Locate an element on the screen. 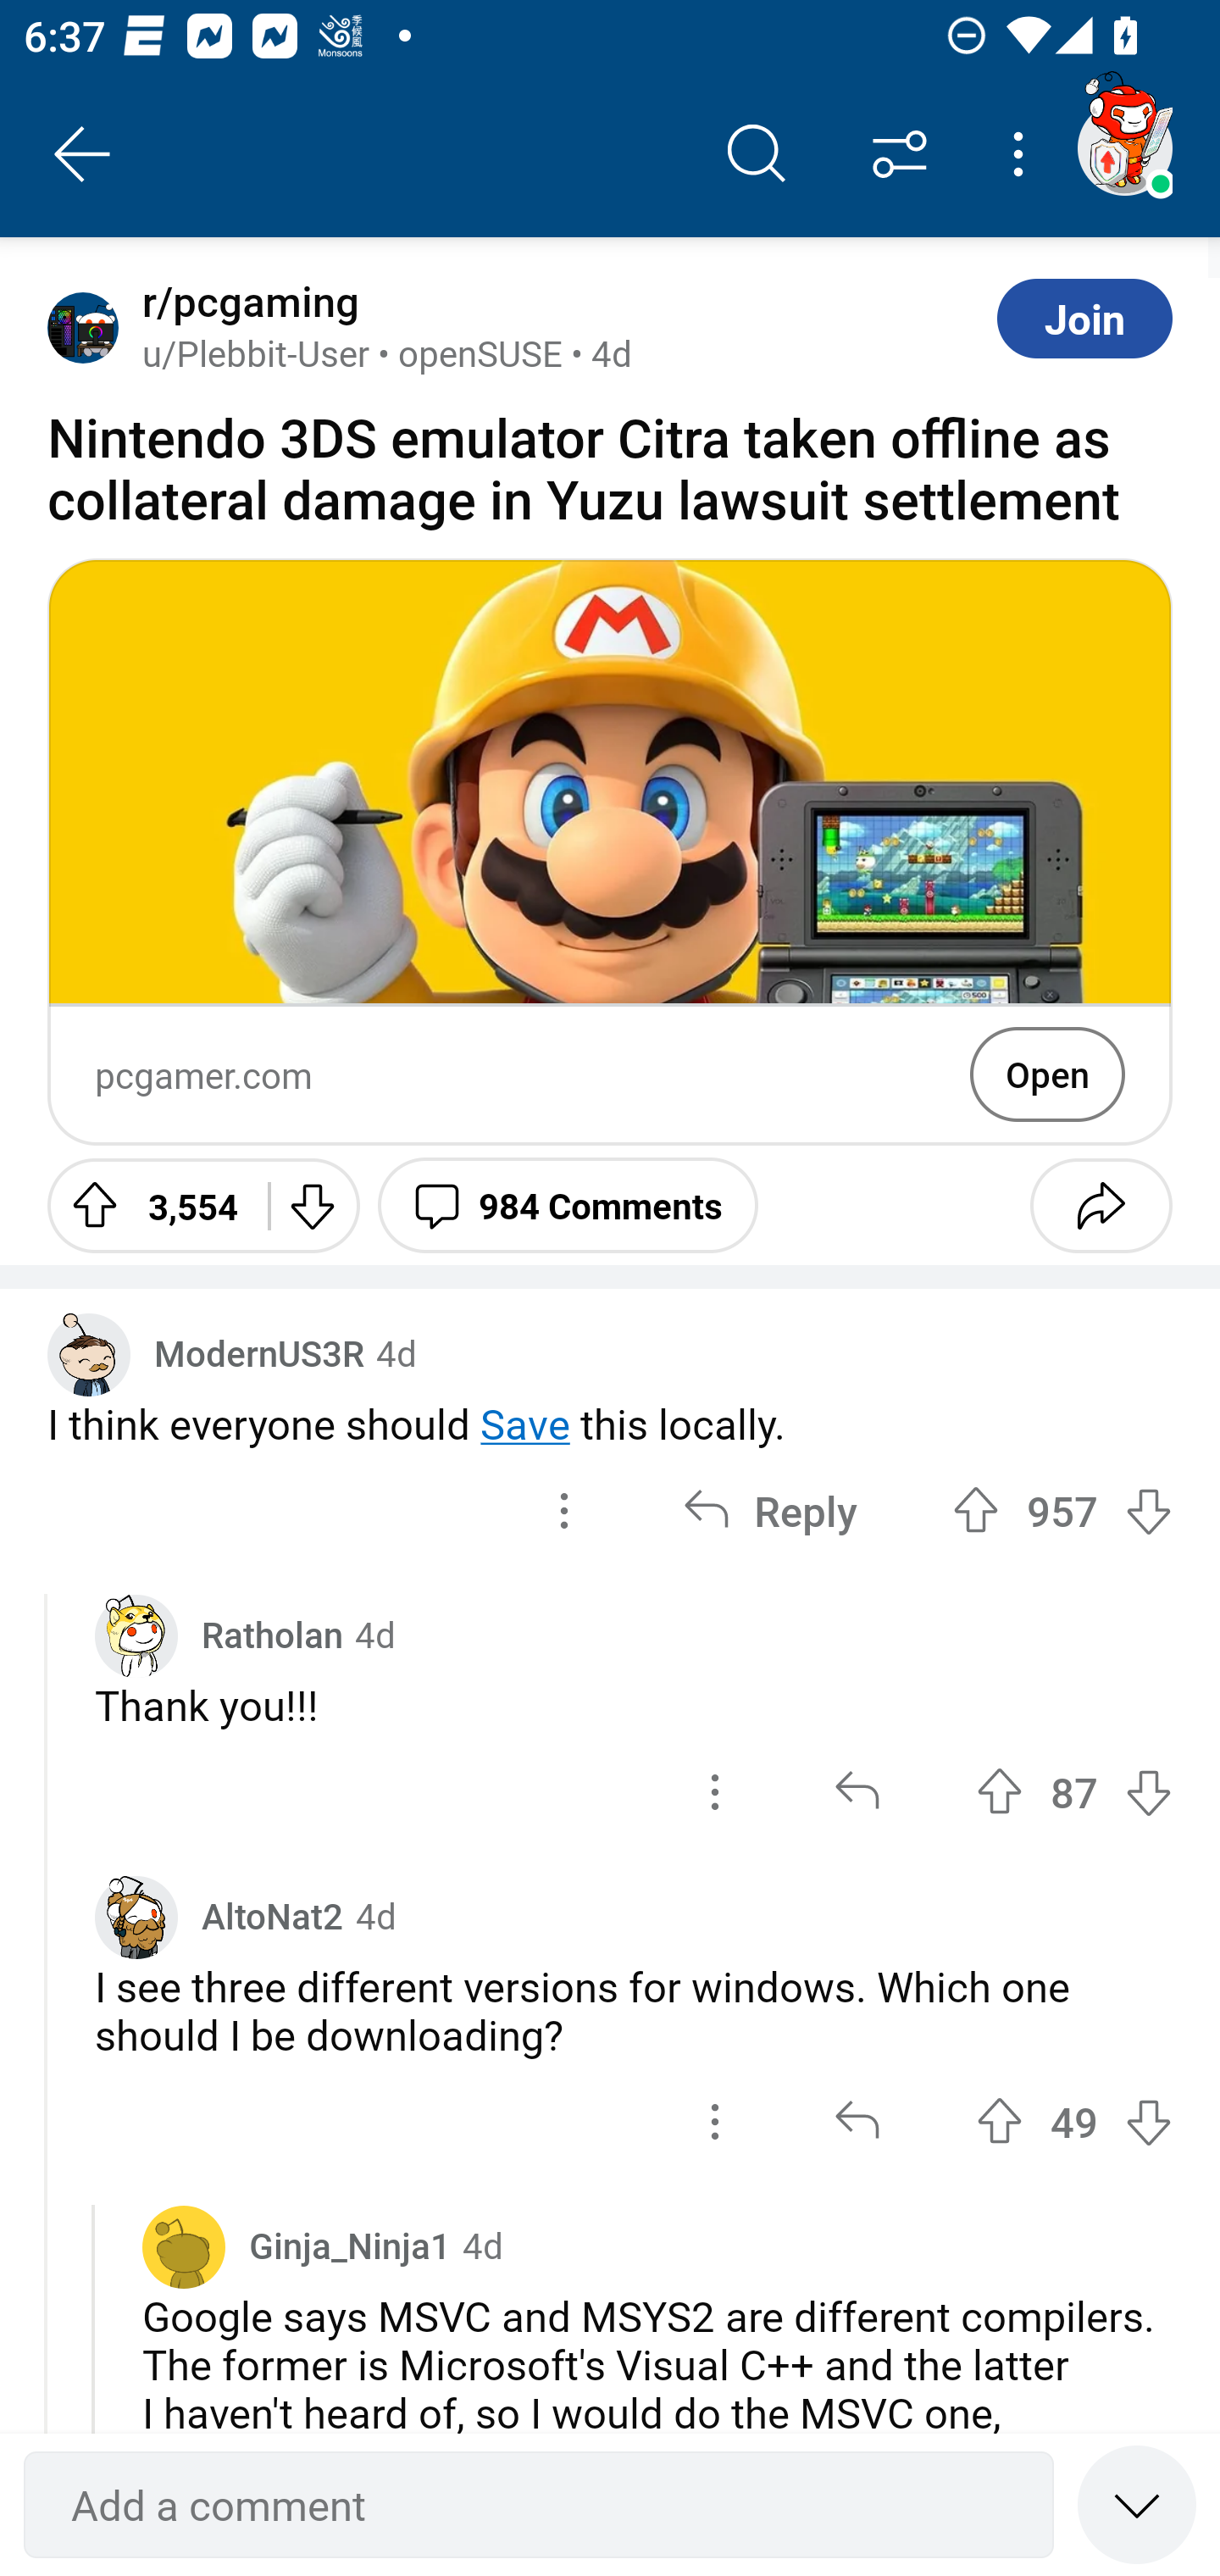 Image resolution: width=1220 pixels, height=2576 pixels. TestAppium002 account is located at coordinates (1124, 147).